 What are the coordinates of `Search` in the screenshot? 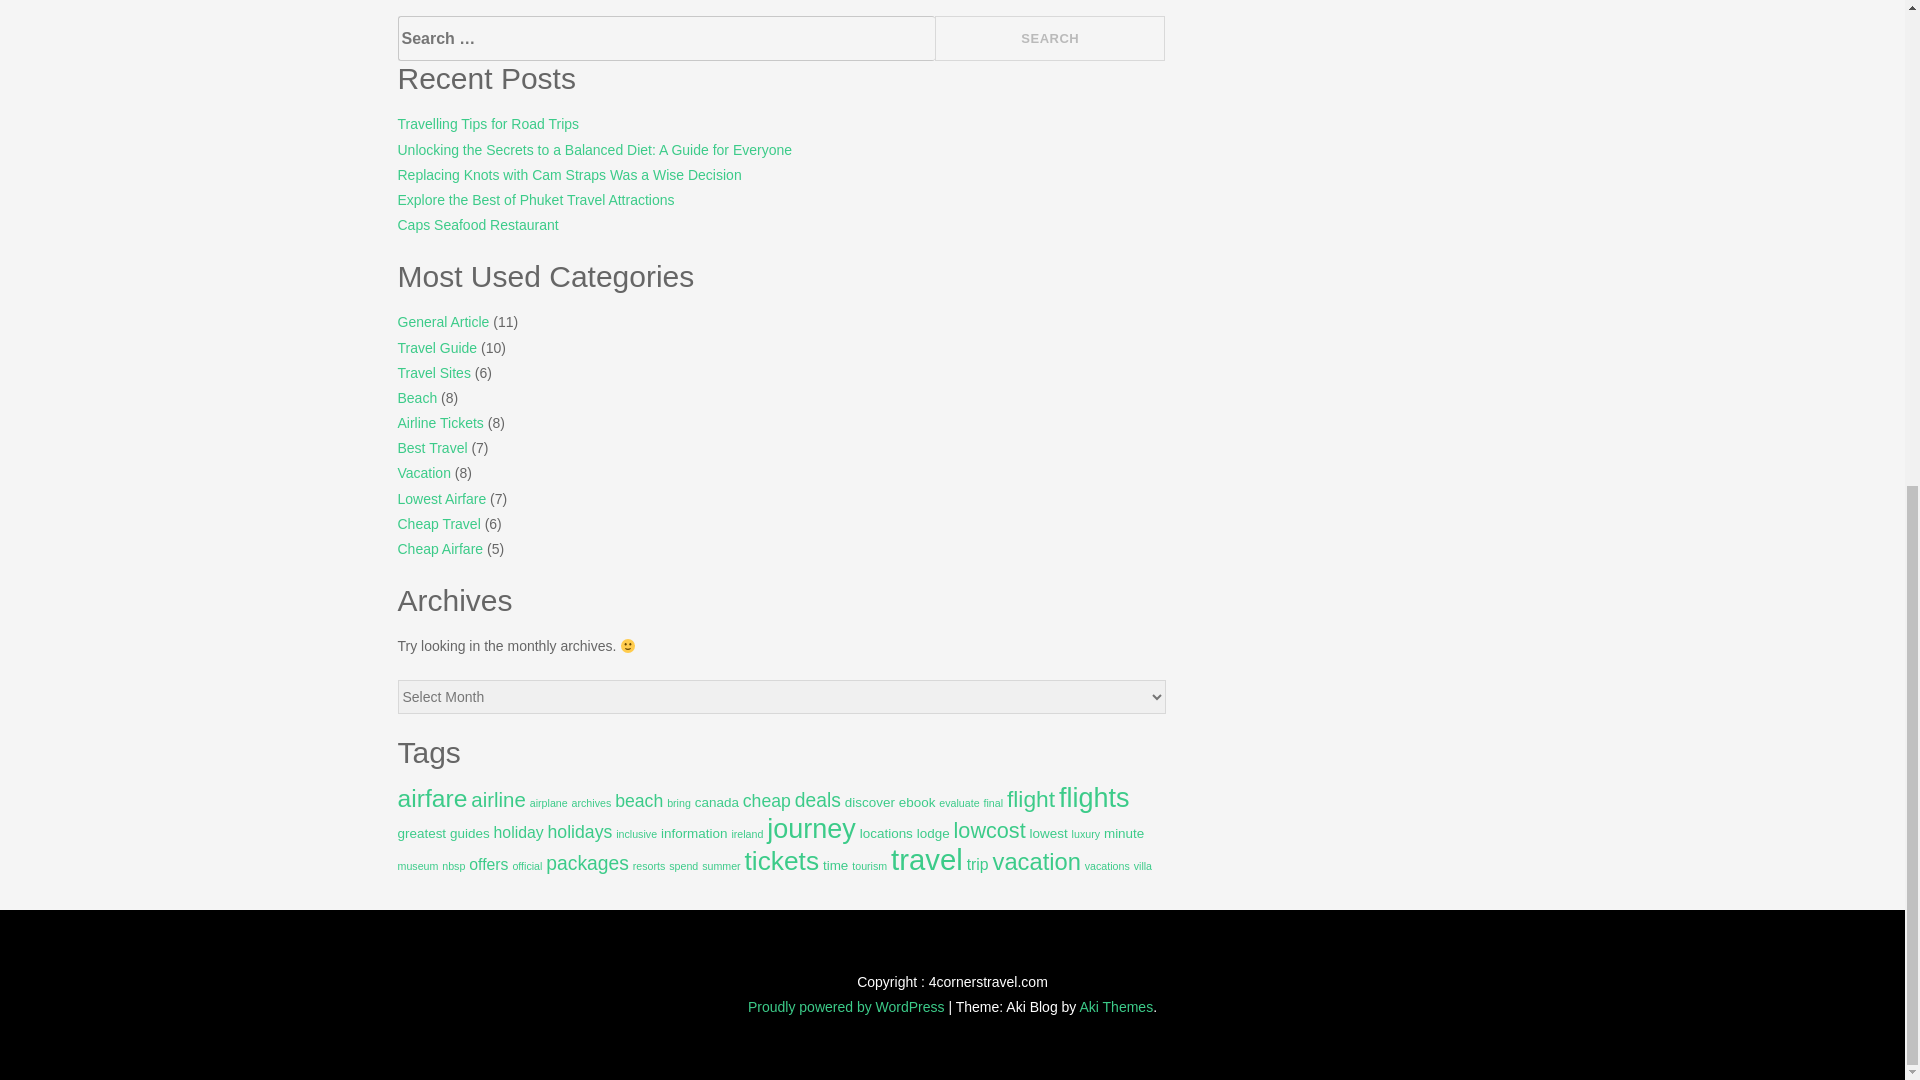 It's located at (1050, 38).